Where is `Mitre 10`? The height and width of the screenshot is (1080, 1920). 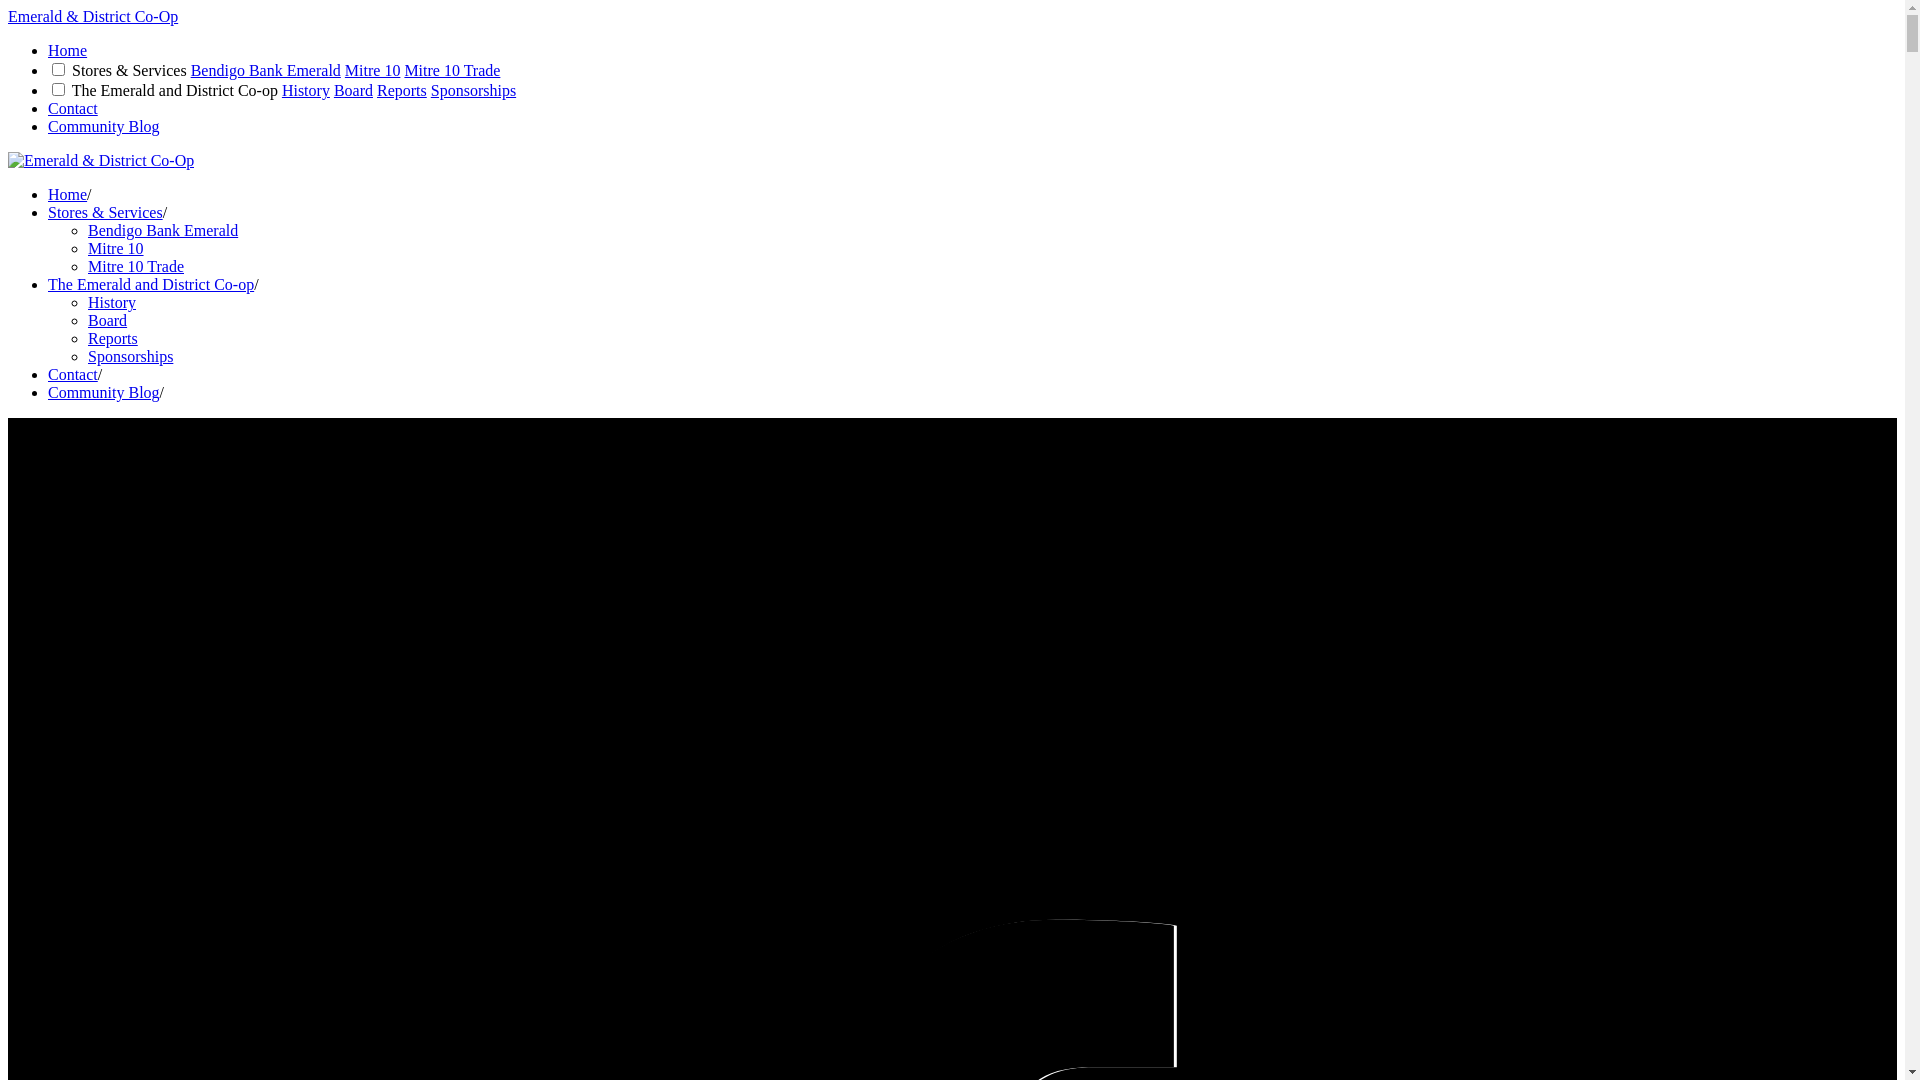
Mitre 10 is located at coordinates (116, 248).